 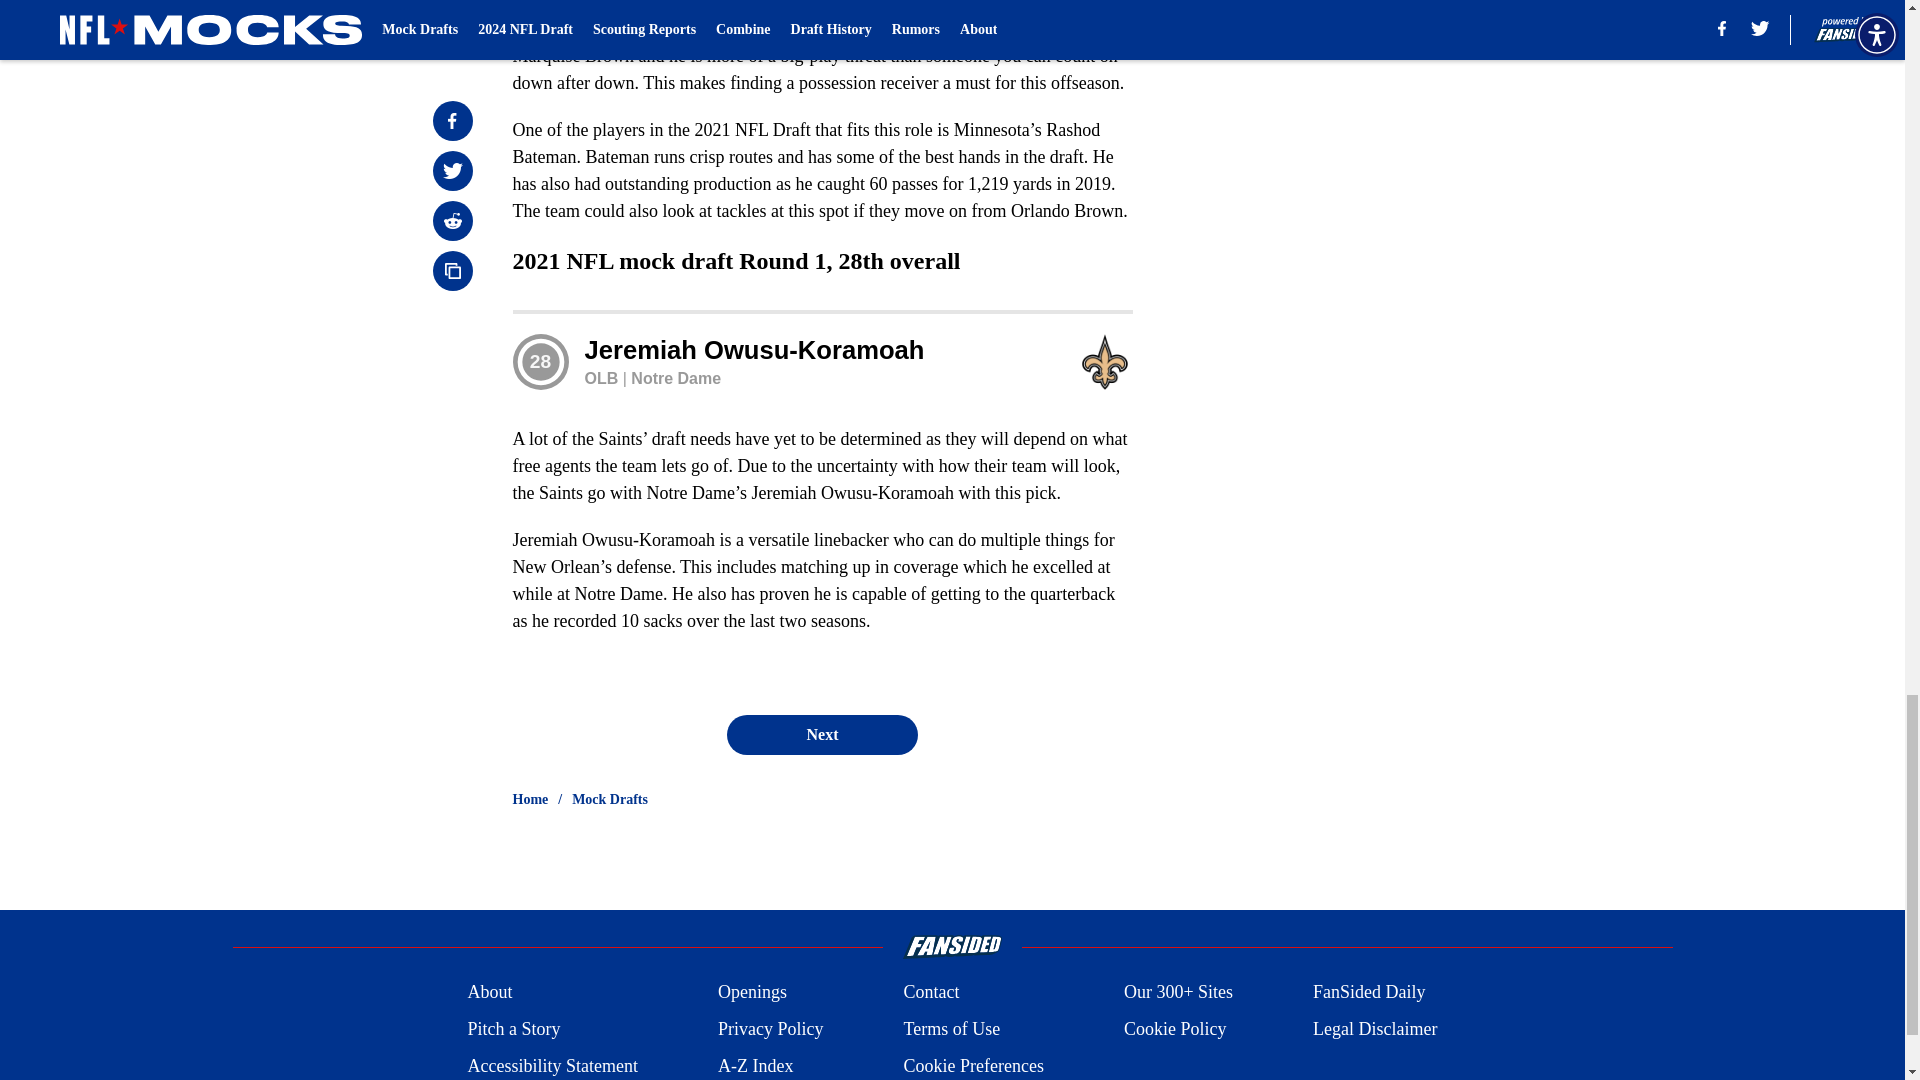 What do you see at coordinates (821, 734) in the screenshot?
I see `Next` at bounding box center [821, 734].